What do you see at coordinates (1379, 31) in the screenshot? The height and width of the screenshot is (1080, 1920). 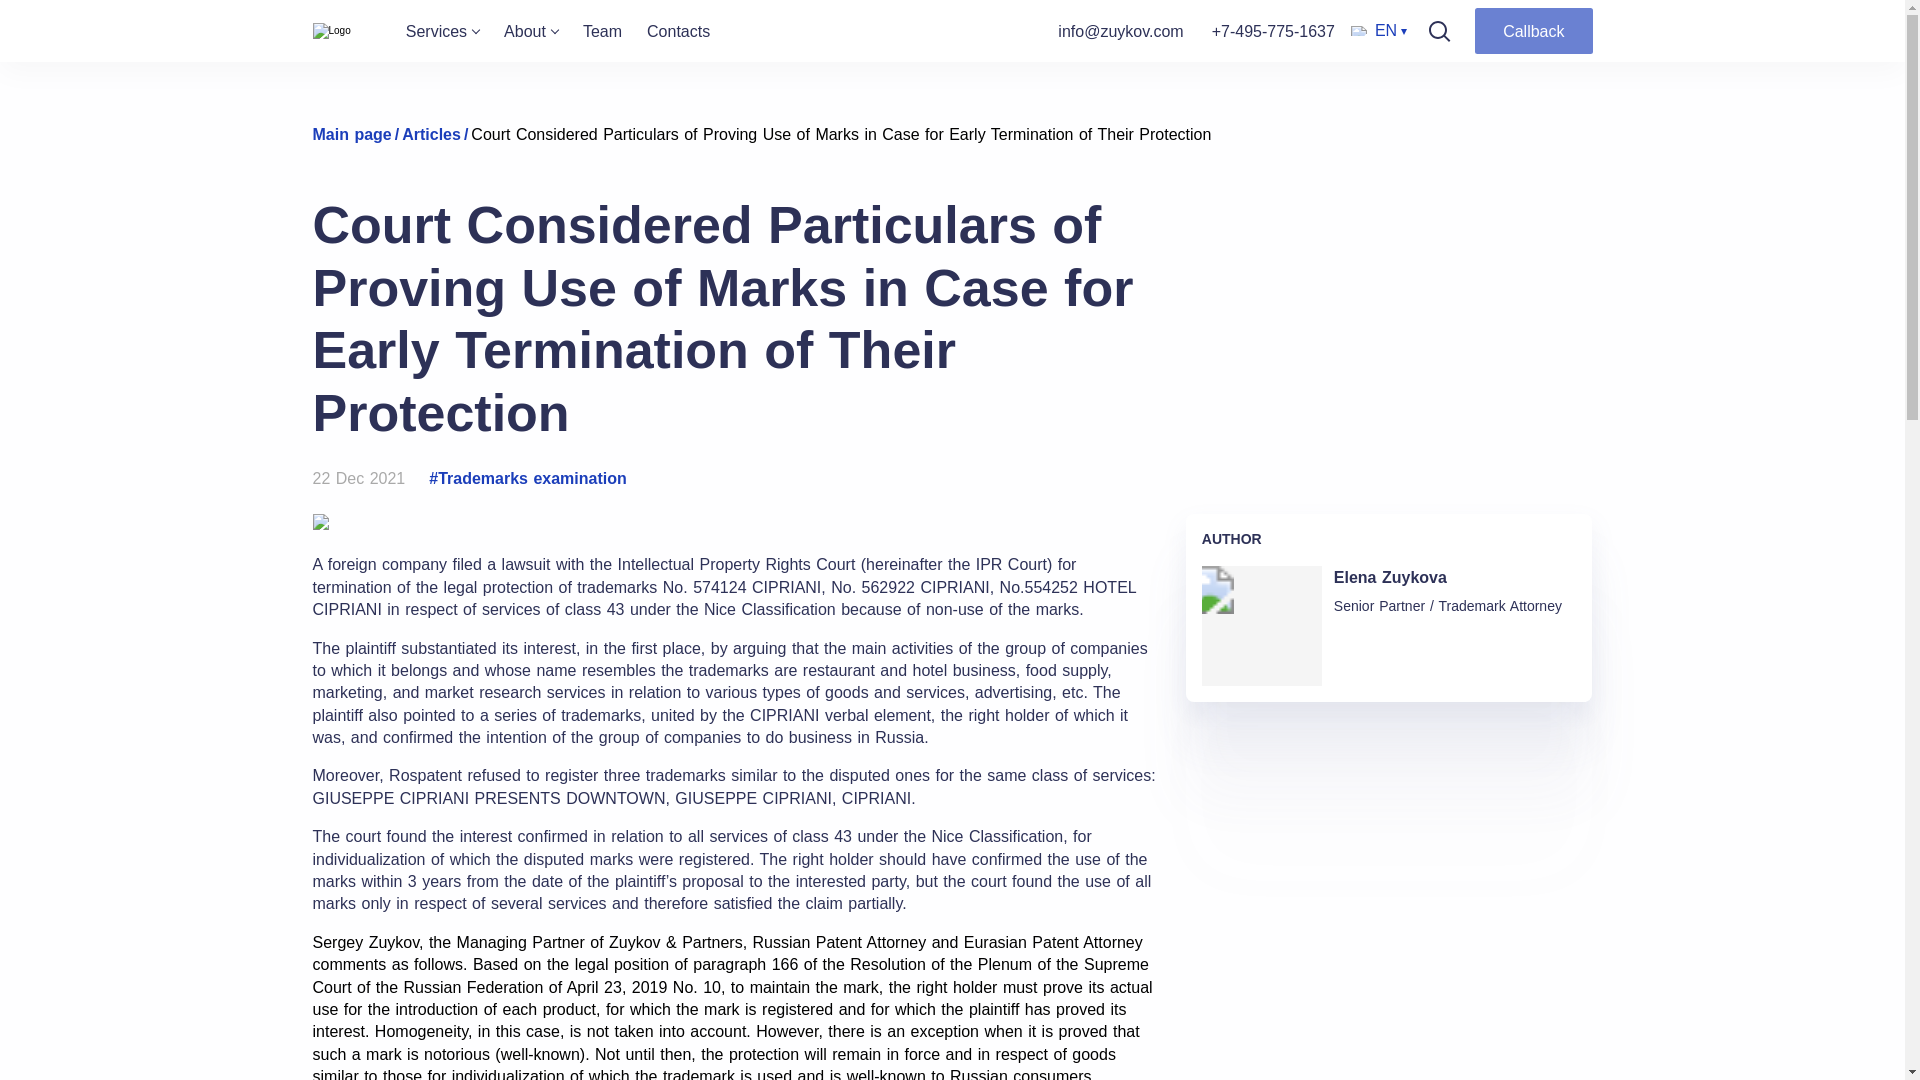 I see `EN` at bounding box center [1379, 31].